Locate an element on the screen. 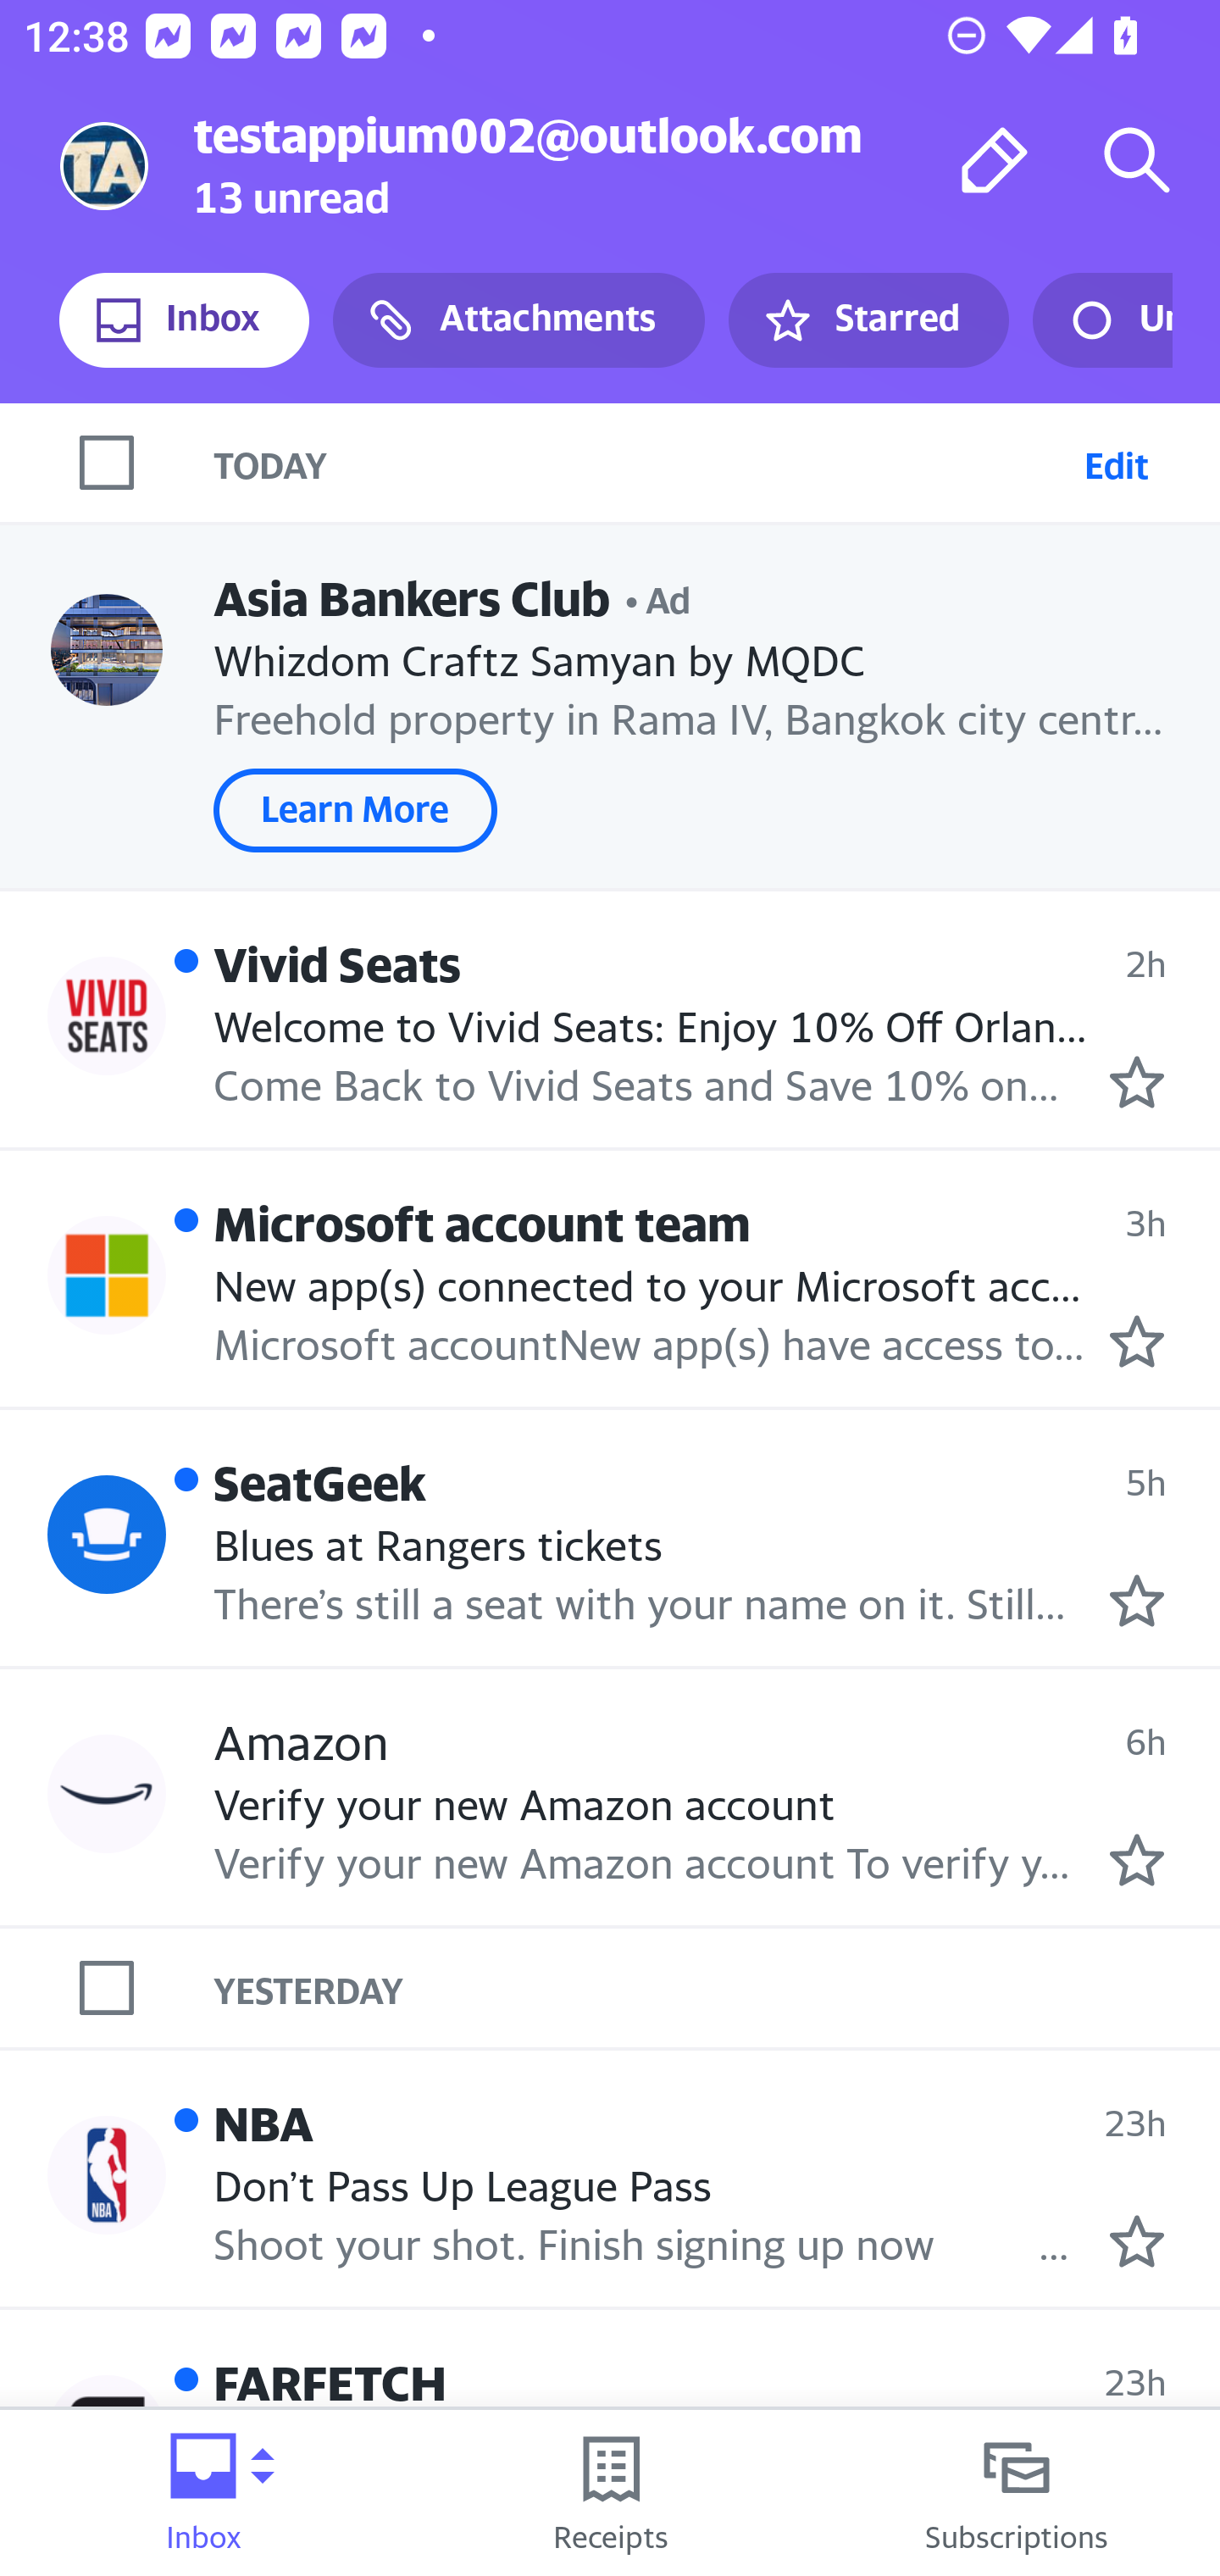 Image resolution: width=1220 pixels, height=2576 pixels. YESTERDAY is located at coordinates (717, 1987).